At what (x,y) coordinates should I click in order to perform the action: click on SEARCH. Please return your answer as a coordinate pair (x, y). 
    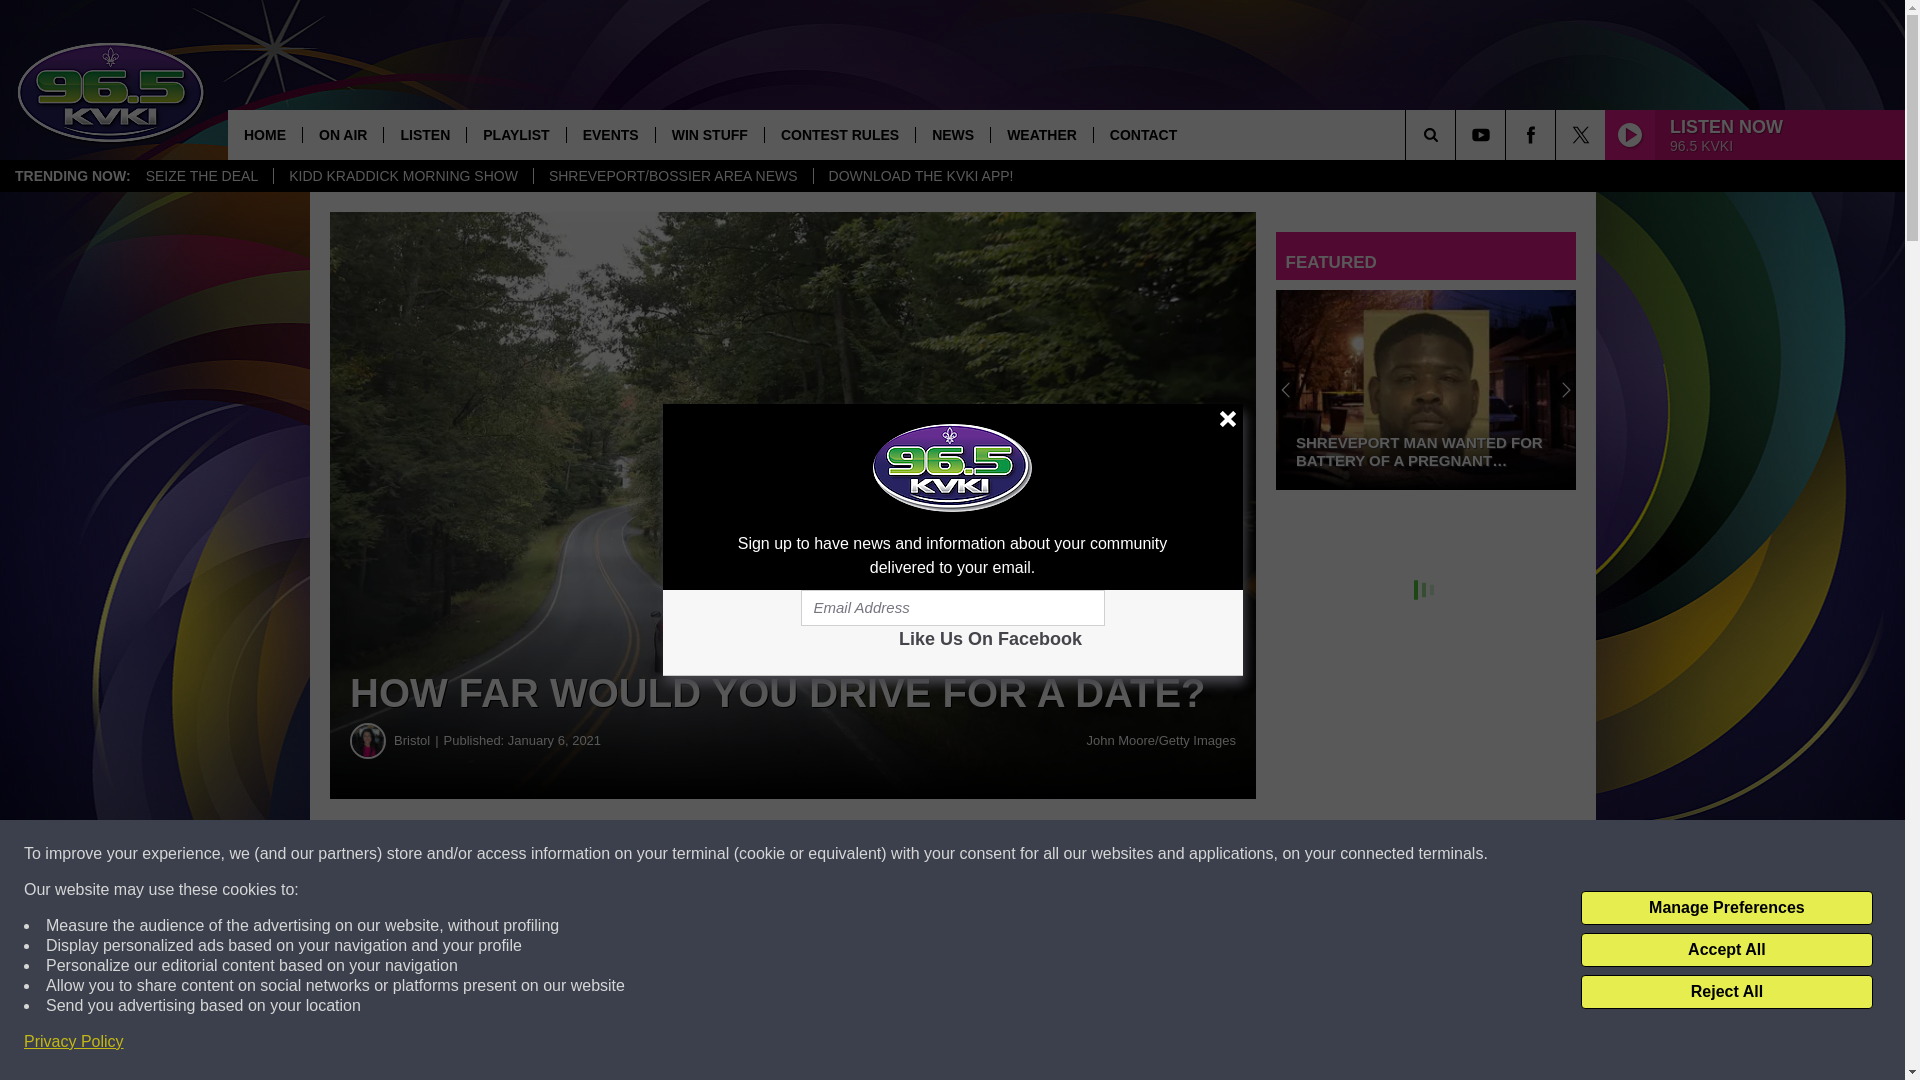
    Looking at the image, I should click on (1458, 134).